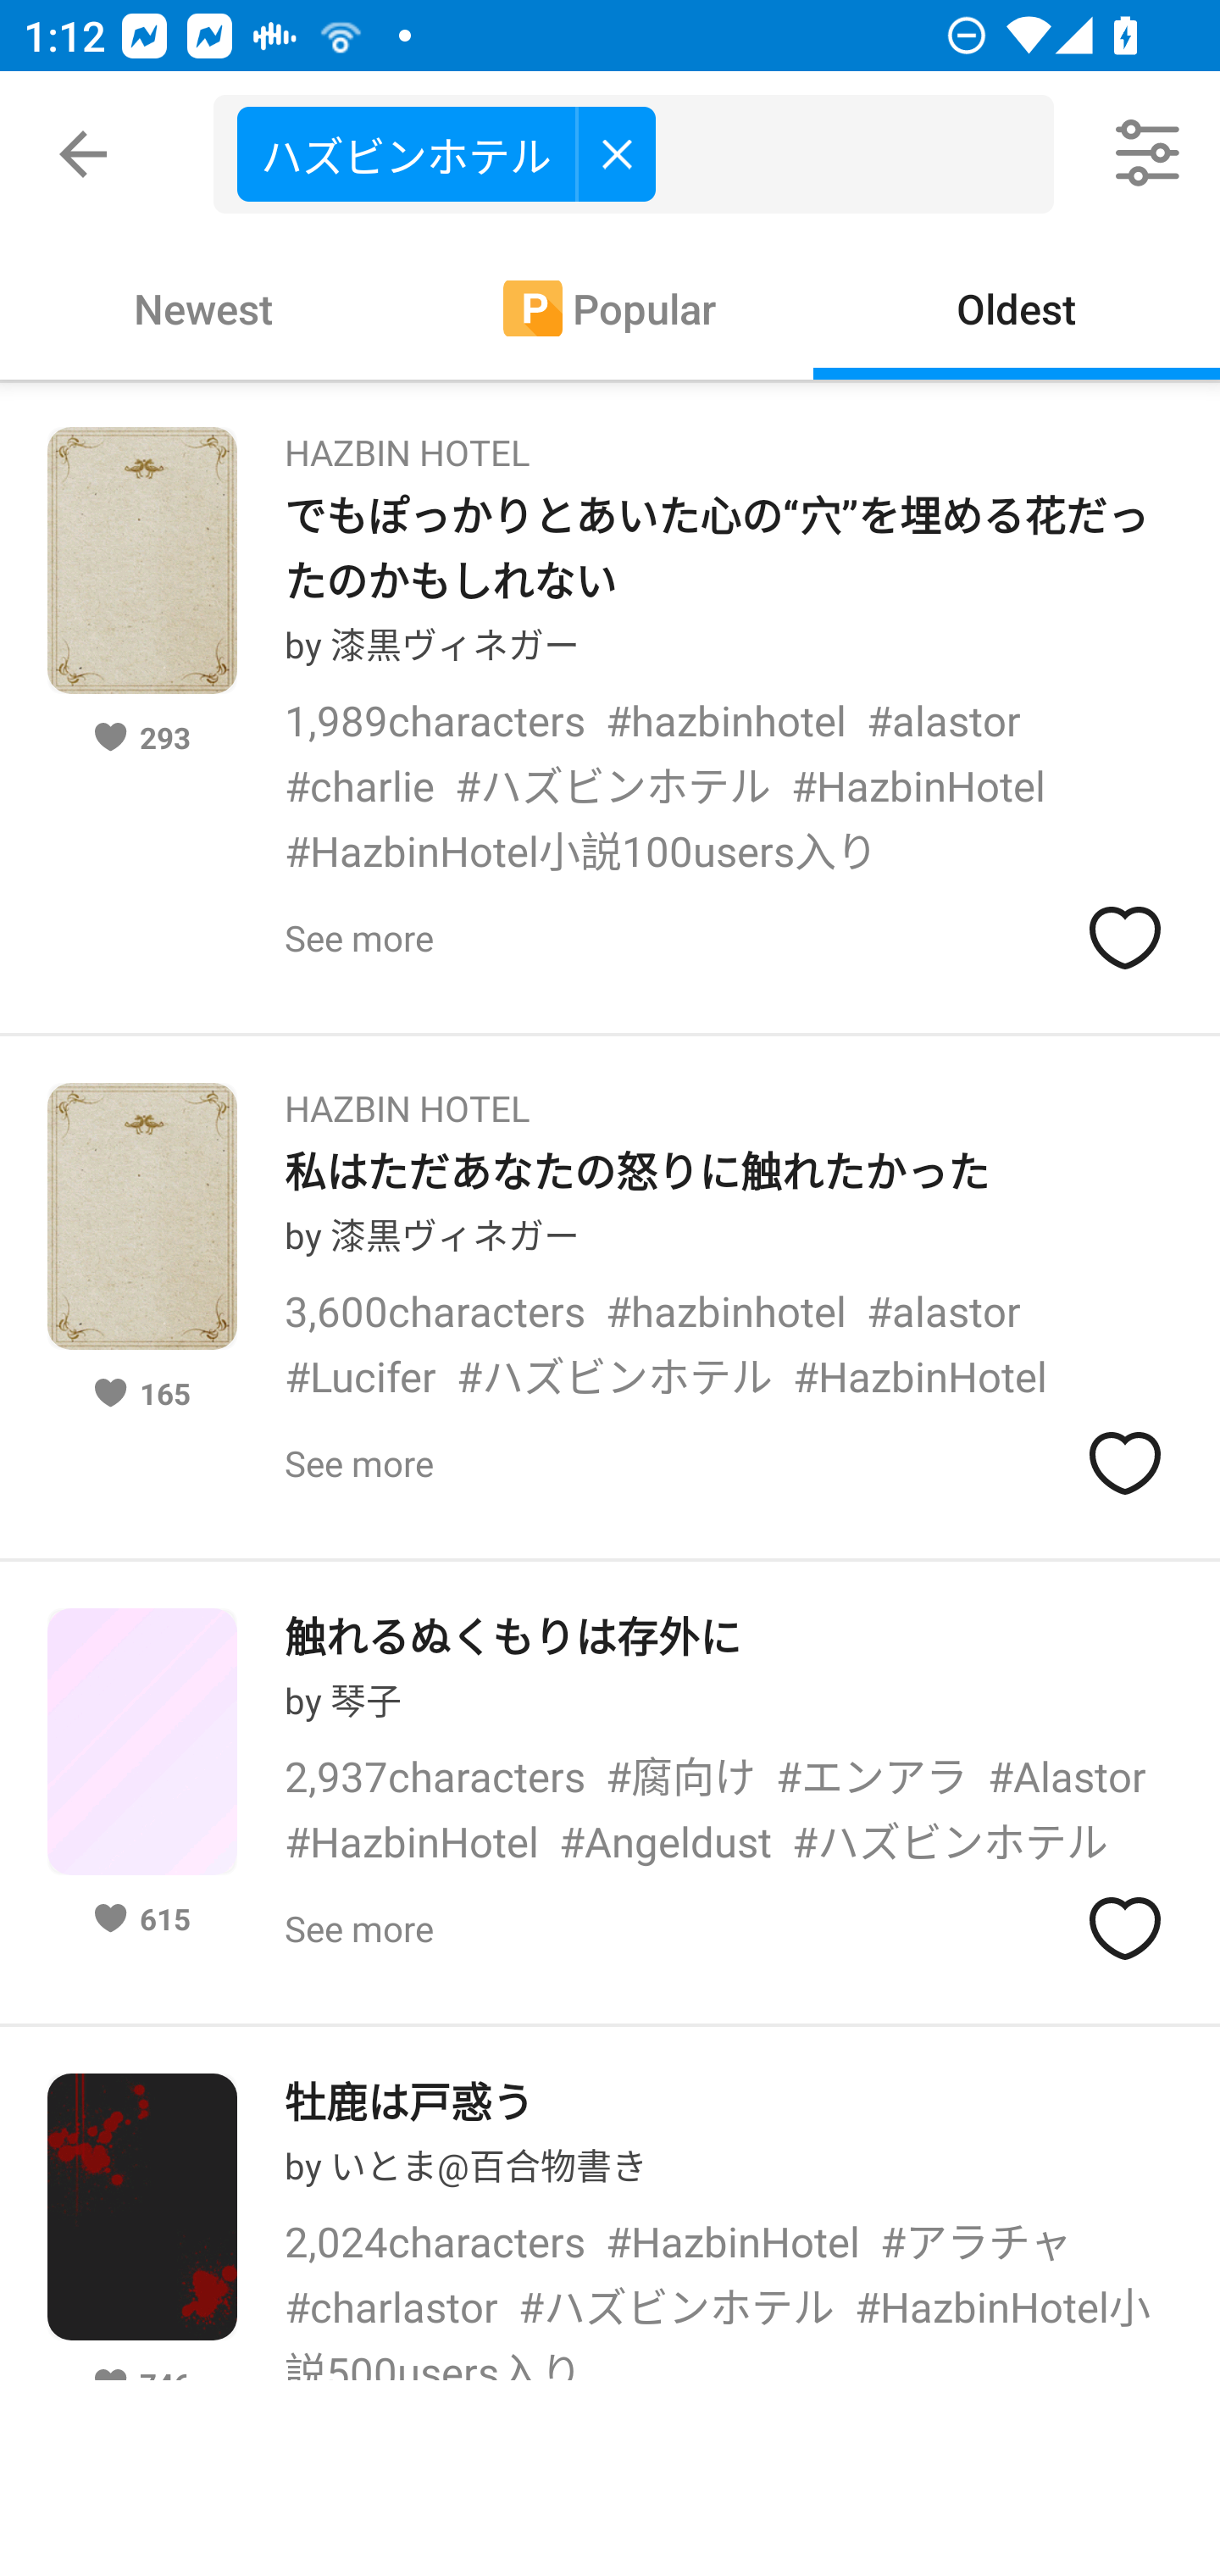 Image resolution: width=1220 pixels, height=2576 pixels. I want to click on HAZBIN HOTEL, so click(407, 1098).